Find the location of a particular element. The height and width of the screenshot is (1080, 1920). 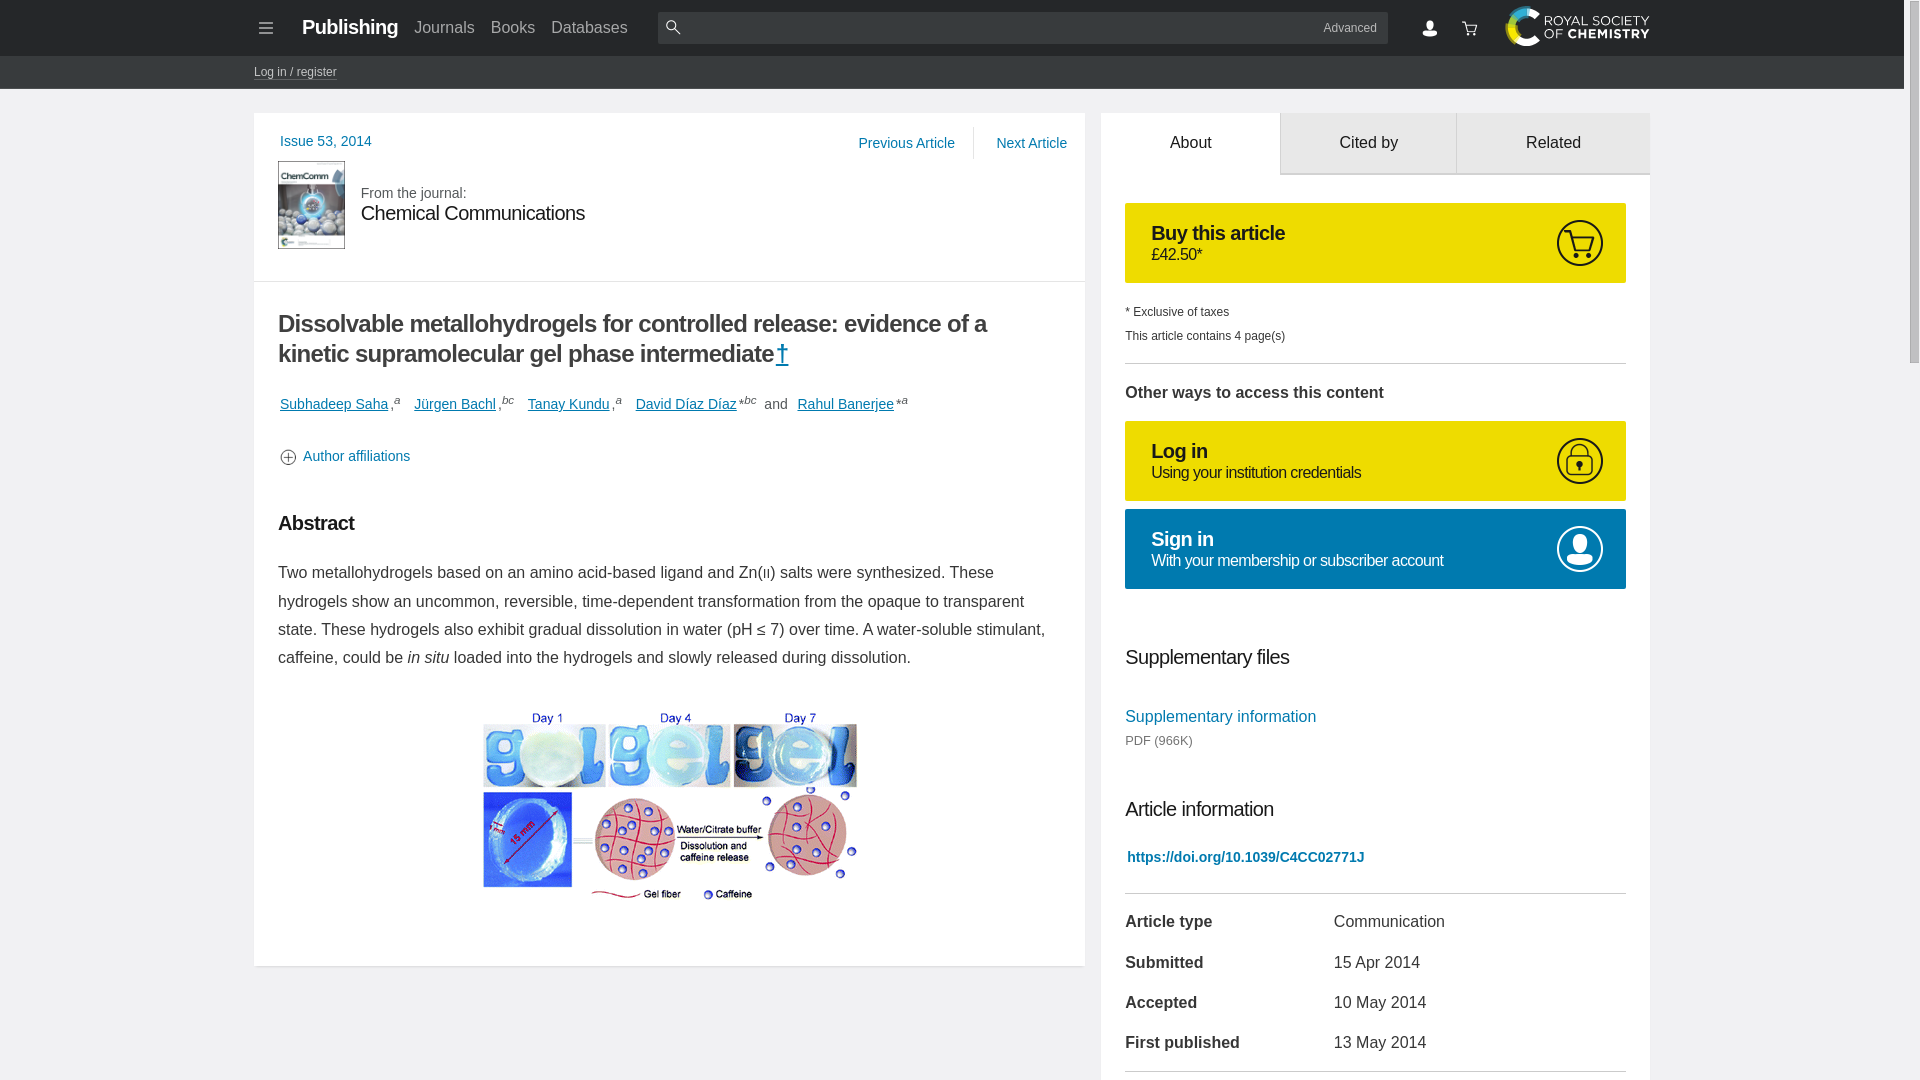

Tanay Kundu is located at coordinates (349, 26).